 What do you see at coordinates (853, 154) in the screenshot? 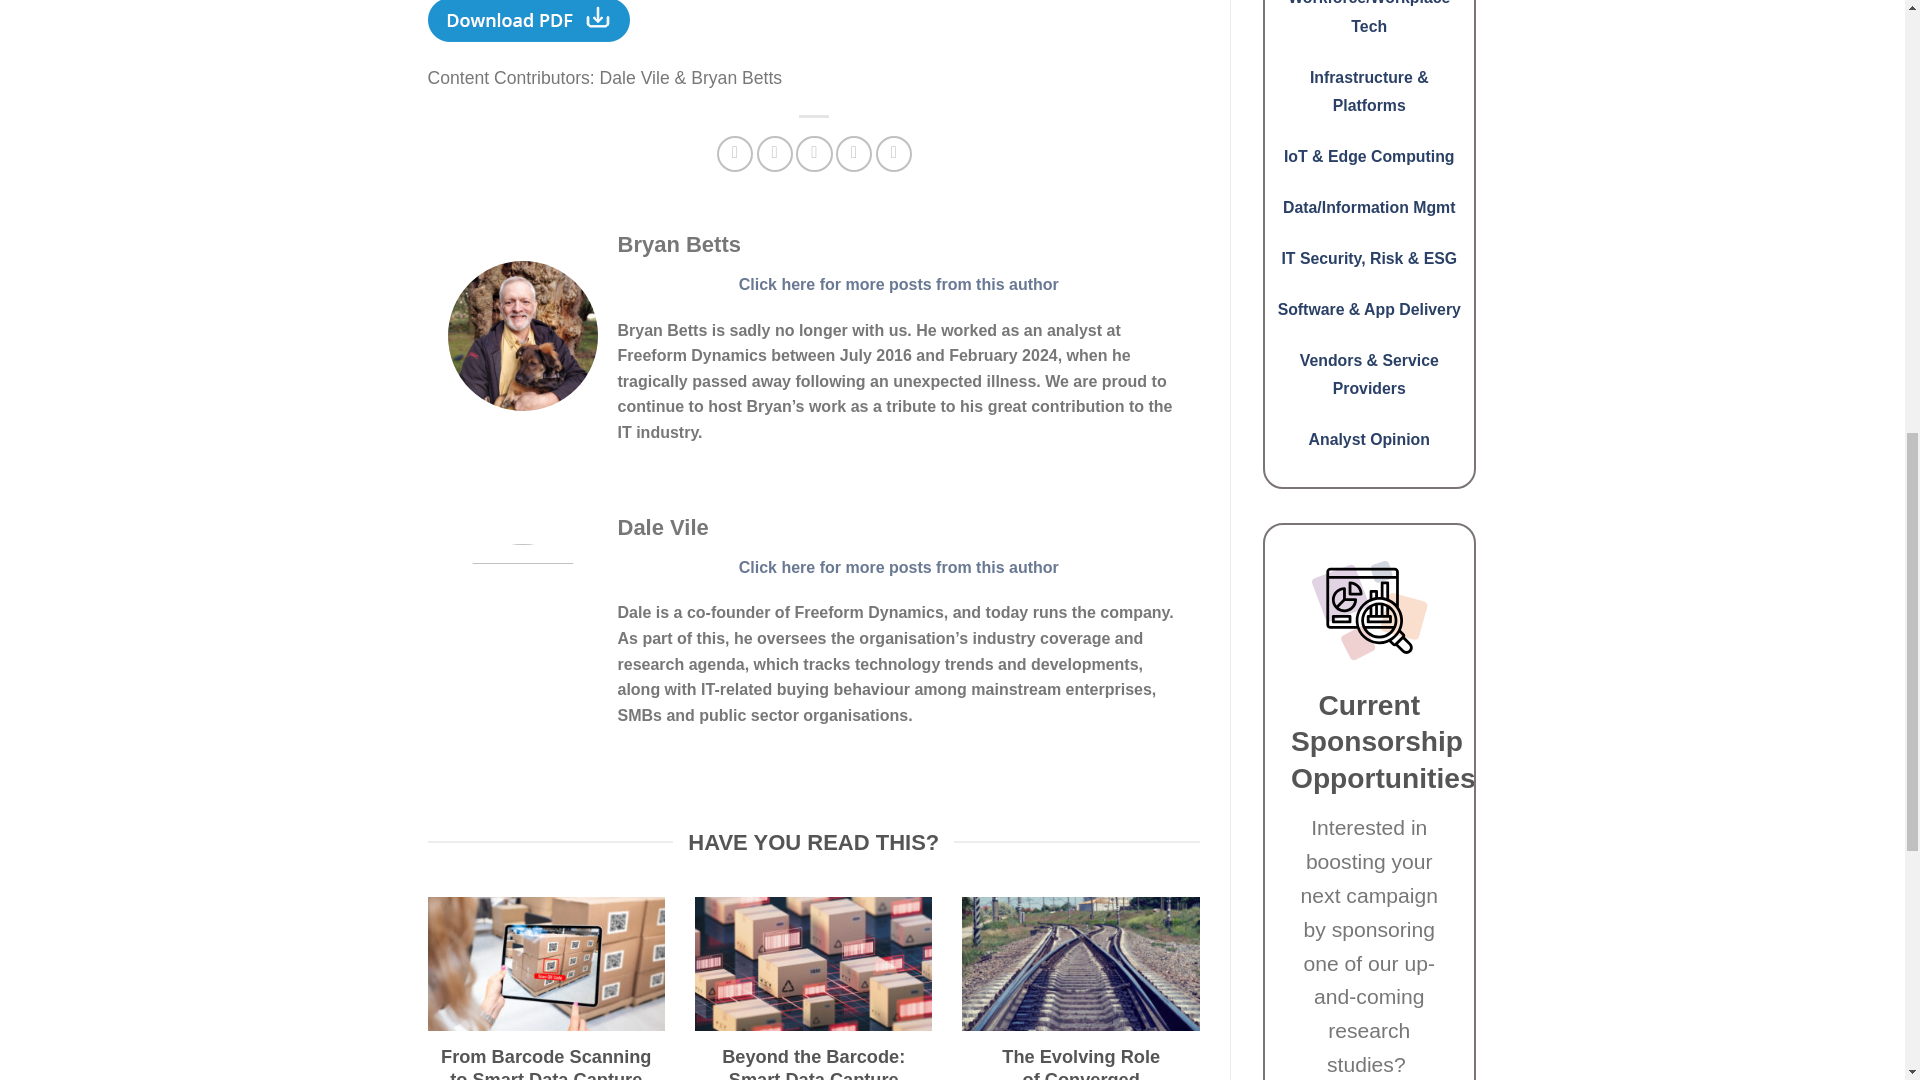
I see `Pin on Pinterest` at bounding box center [853, 154].